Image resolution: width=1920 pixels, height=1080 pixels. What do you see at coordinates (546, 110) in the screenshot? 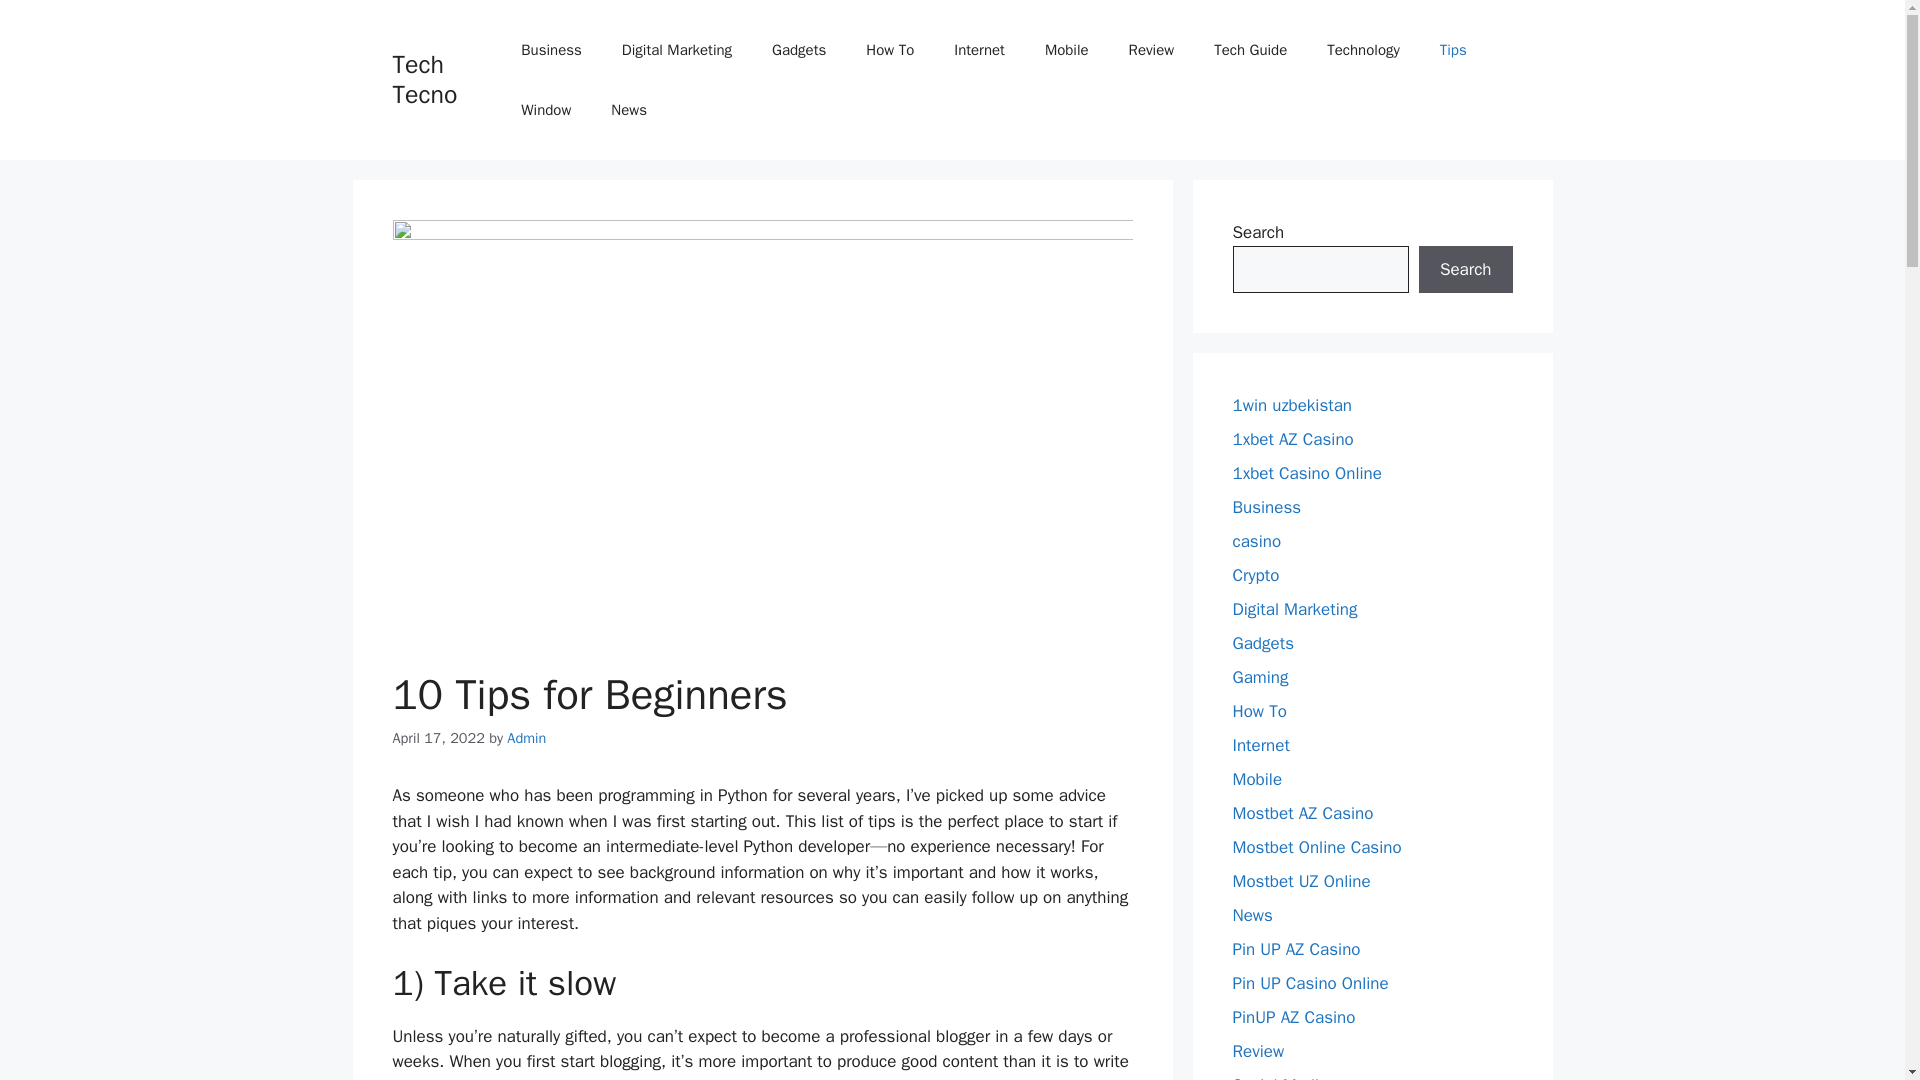
I see `Window` at bounding box center [546, 110].